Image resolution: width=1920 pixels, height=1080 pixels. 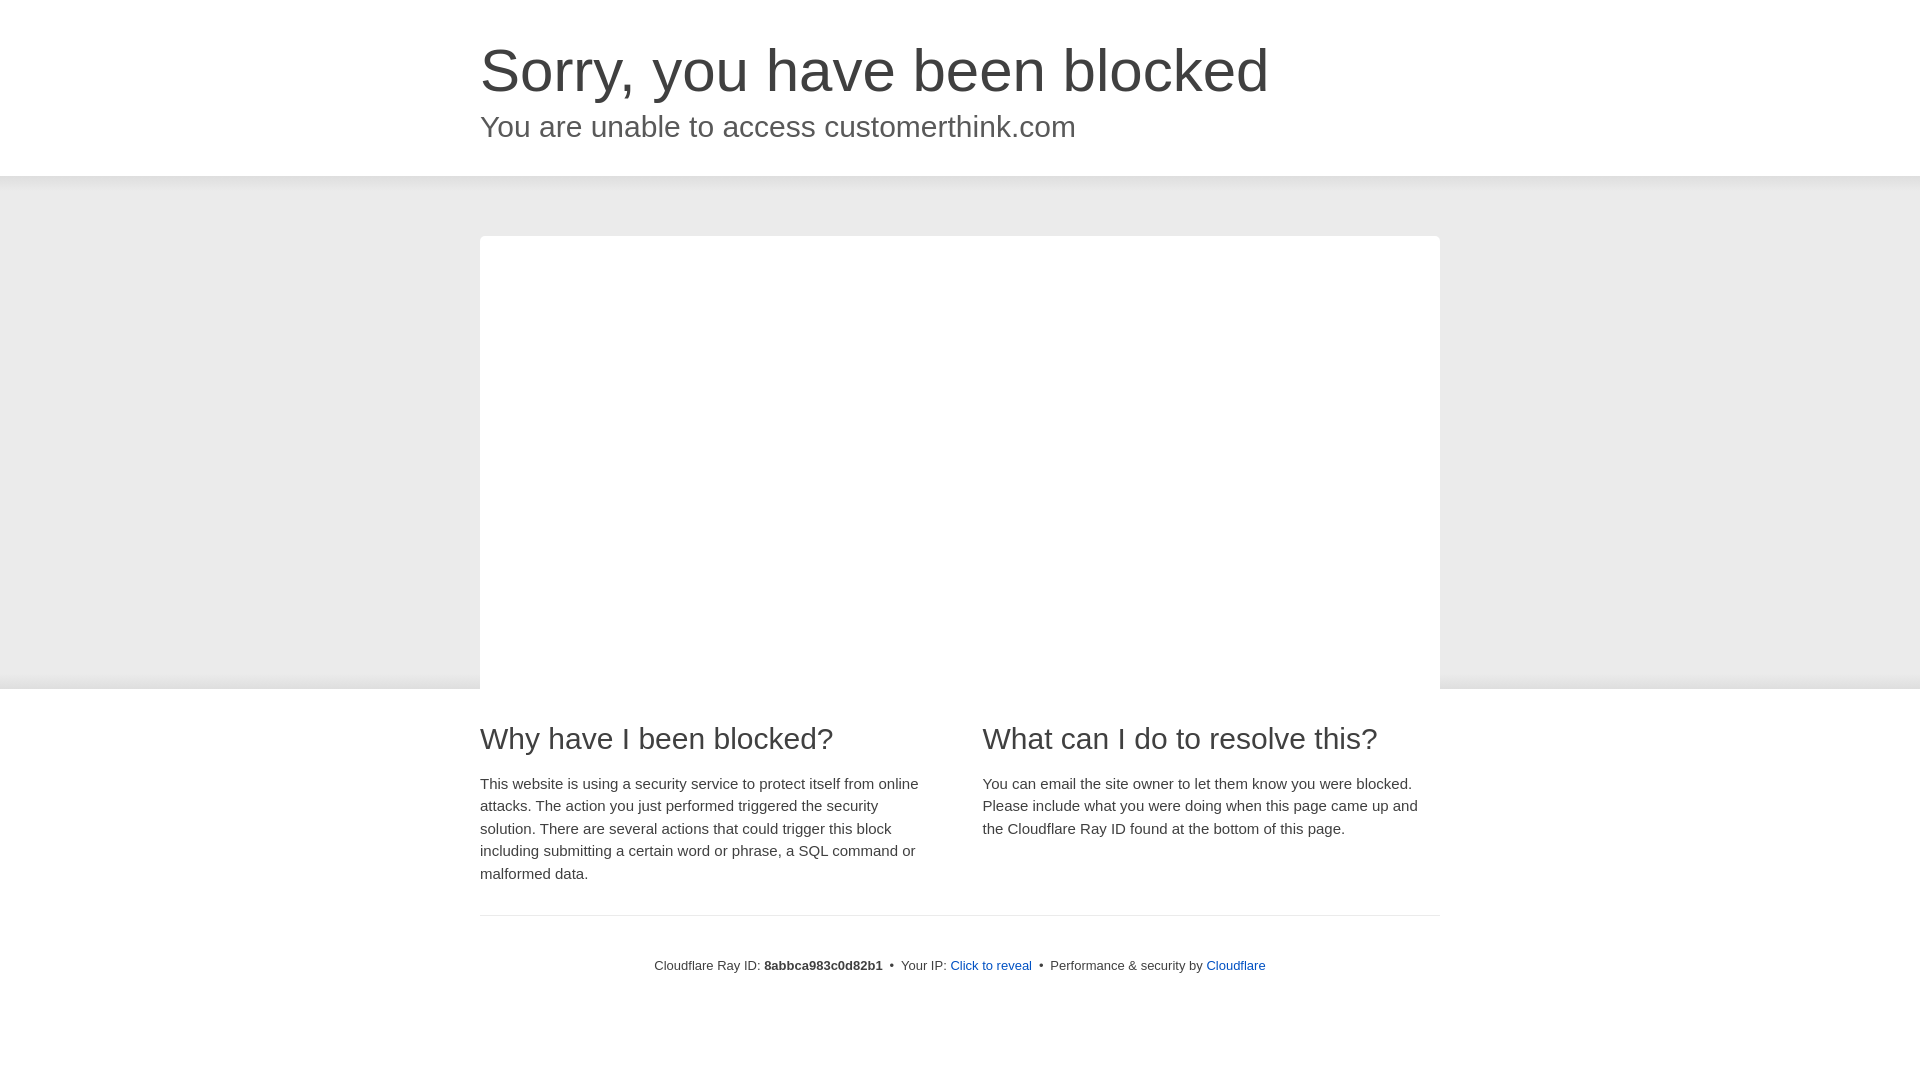 I want to click on Cloudflare, so click(x=1235, y=965).